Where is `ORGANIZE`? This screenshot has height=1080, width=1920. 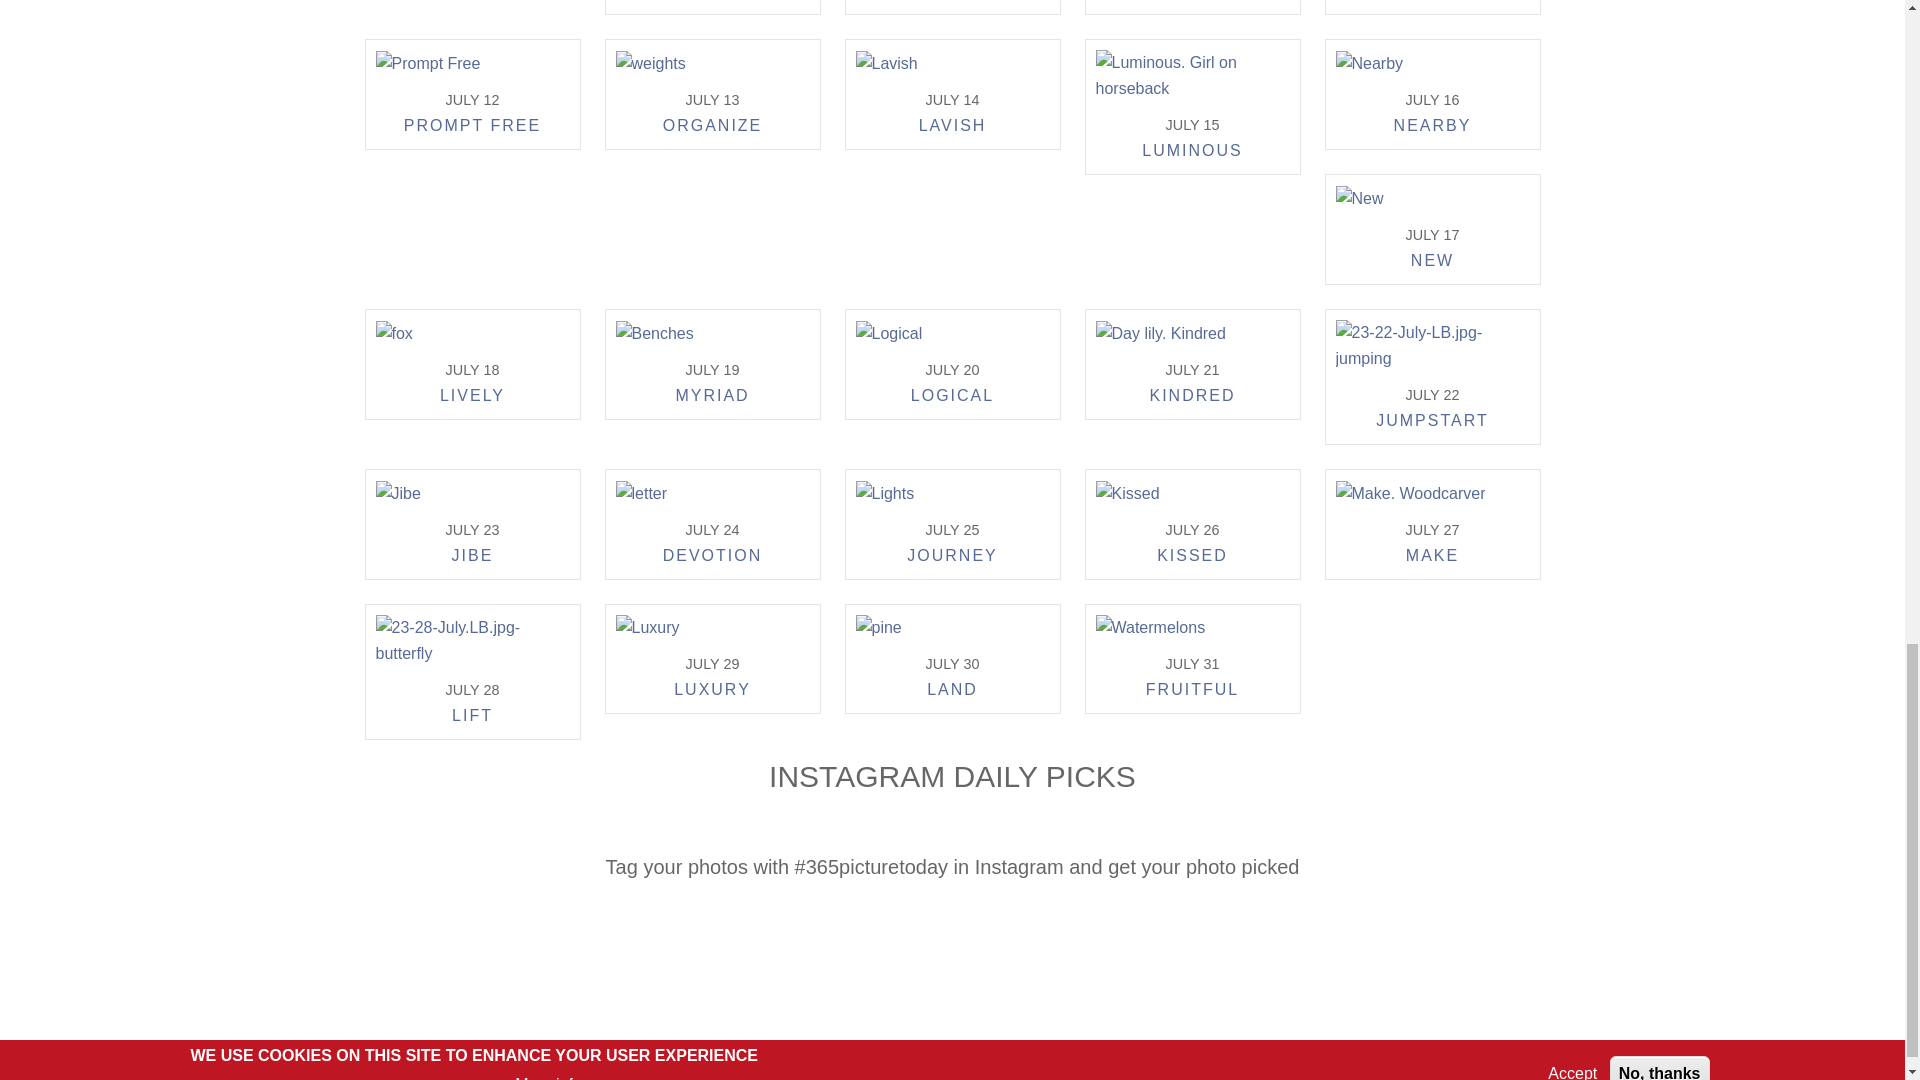
ORGANIZE is located at coordinates (712, 128).